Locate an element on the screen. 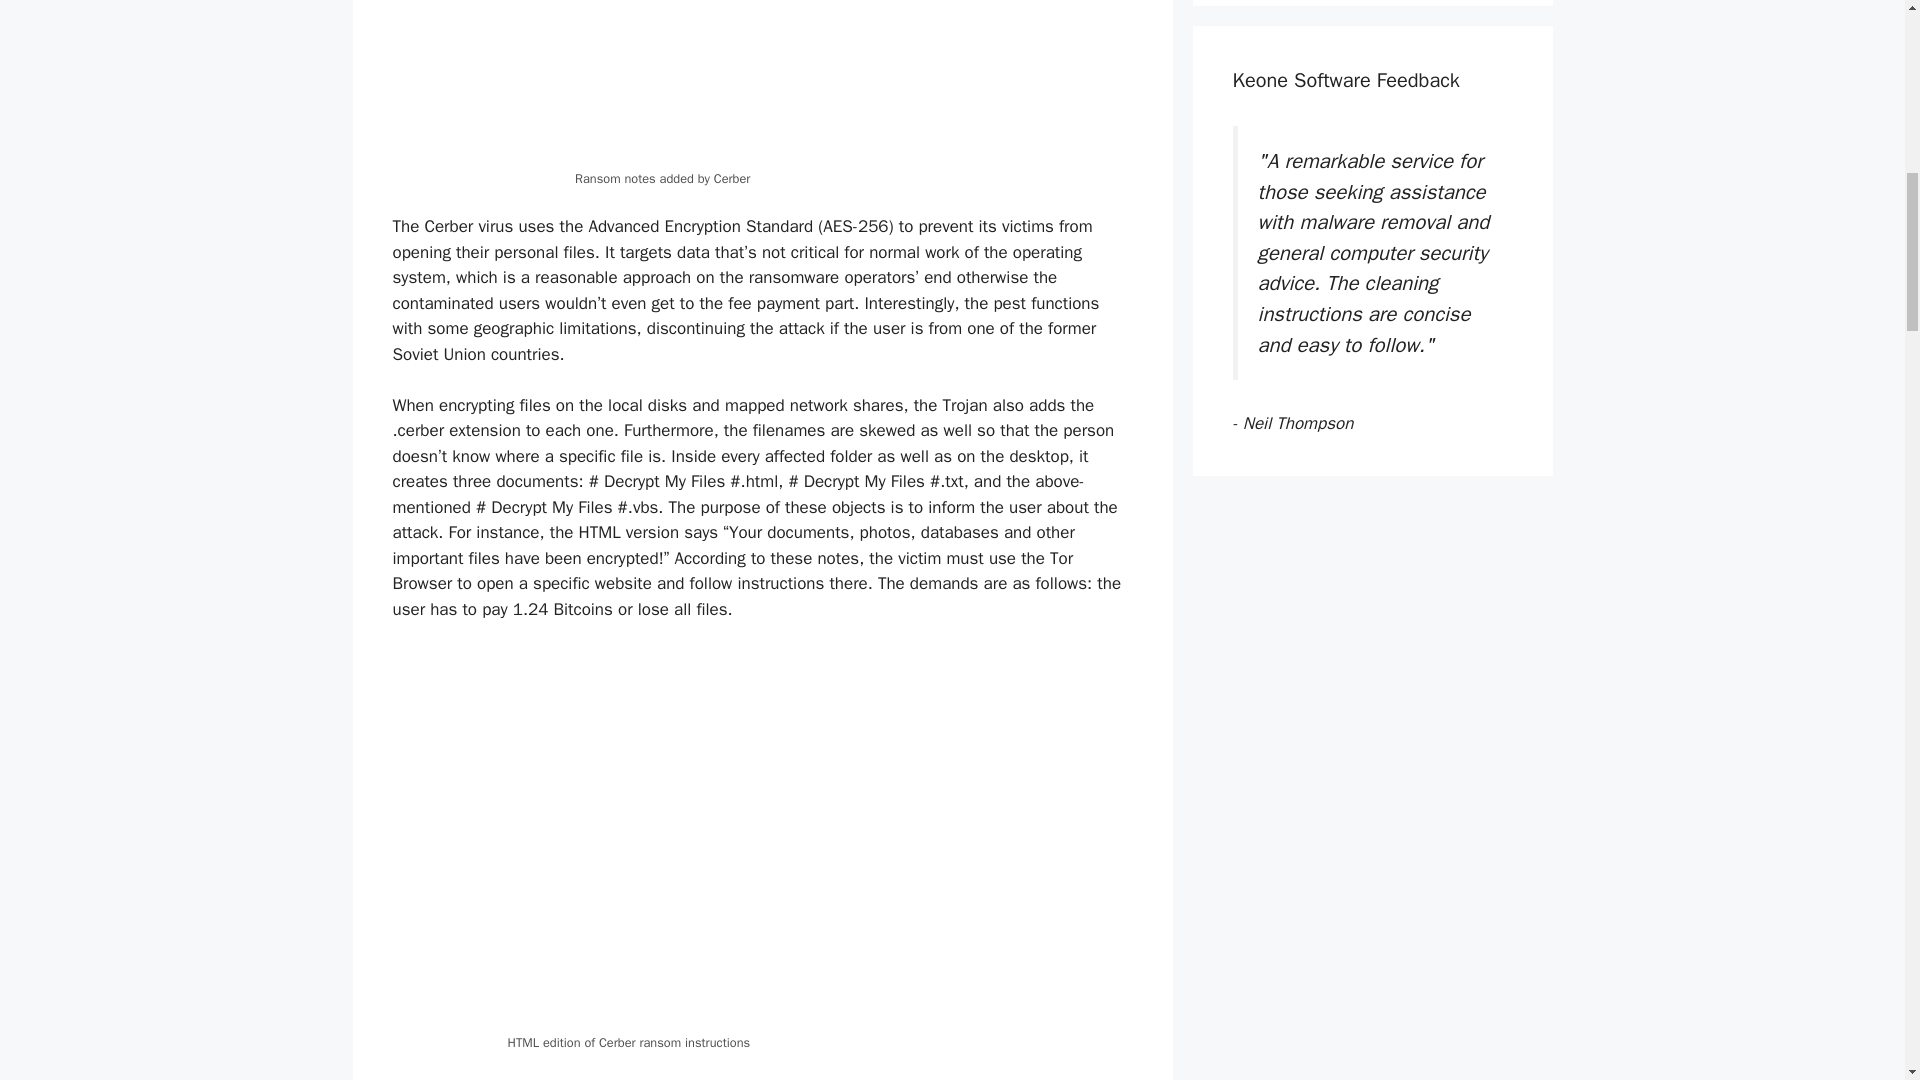 The height and width of the screenshot is (1080, 1920). HTML edition of Cerber ransom instructions is located at coordinates (762, 839).